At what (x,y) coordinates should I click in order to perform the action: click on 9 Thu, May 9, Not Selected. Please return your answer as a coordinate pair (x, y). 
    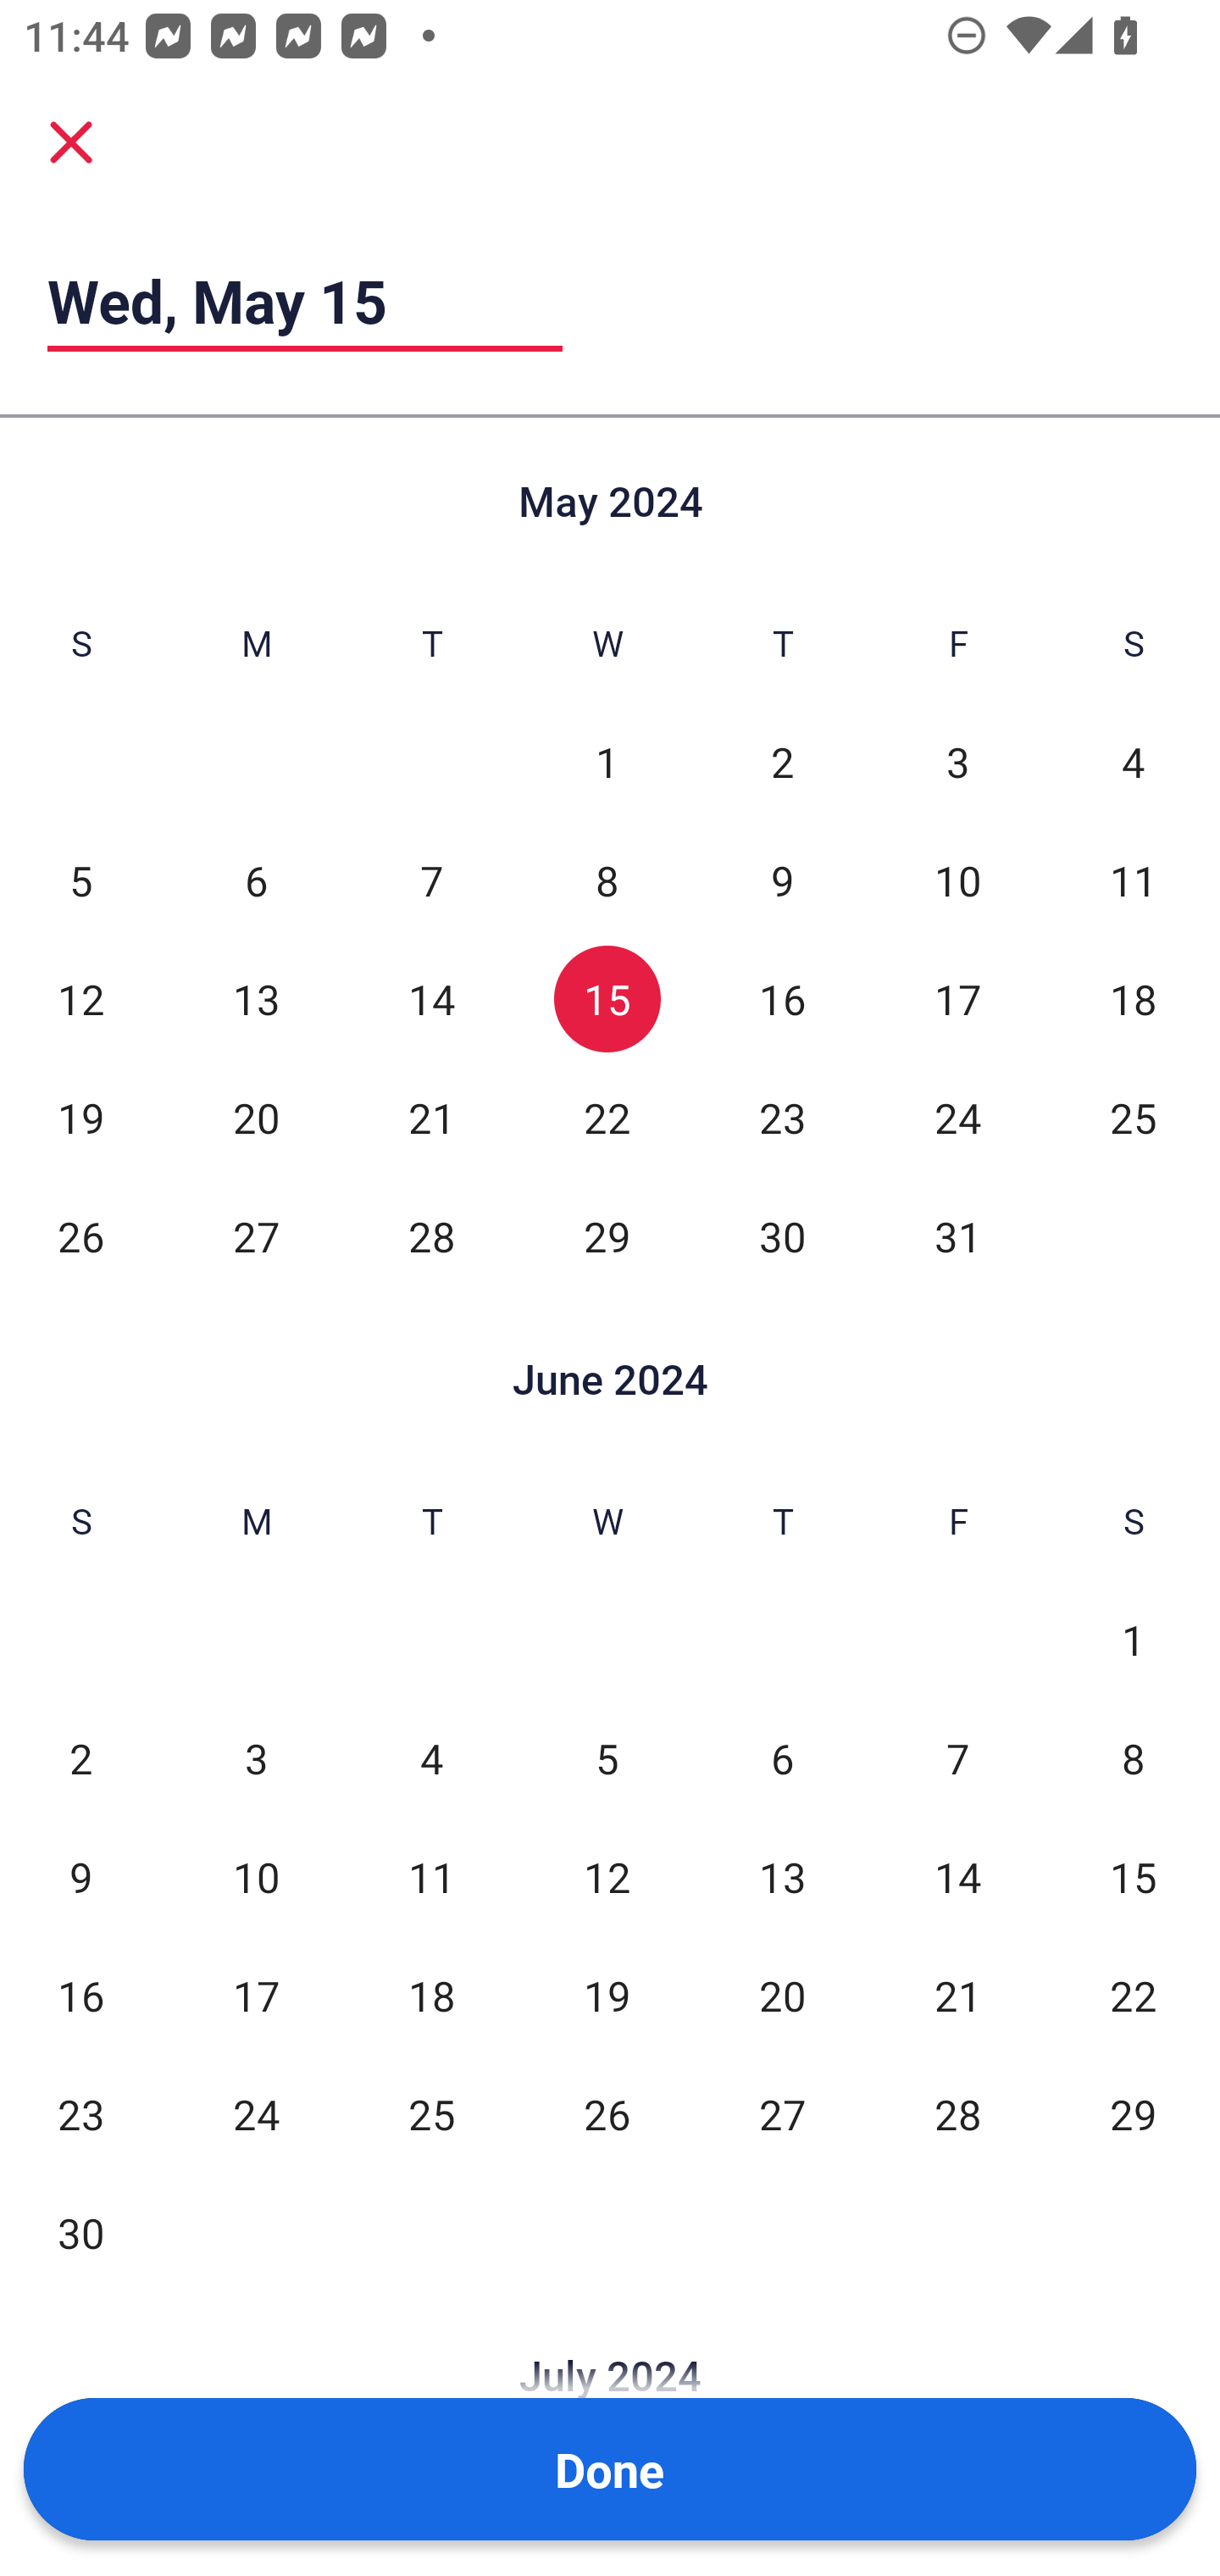
    Looking at the image, I should click on (782, 880).